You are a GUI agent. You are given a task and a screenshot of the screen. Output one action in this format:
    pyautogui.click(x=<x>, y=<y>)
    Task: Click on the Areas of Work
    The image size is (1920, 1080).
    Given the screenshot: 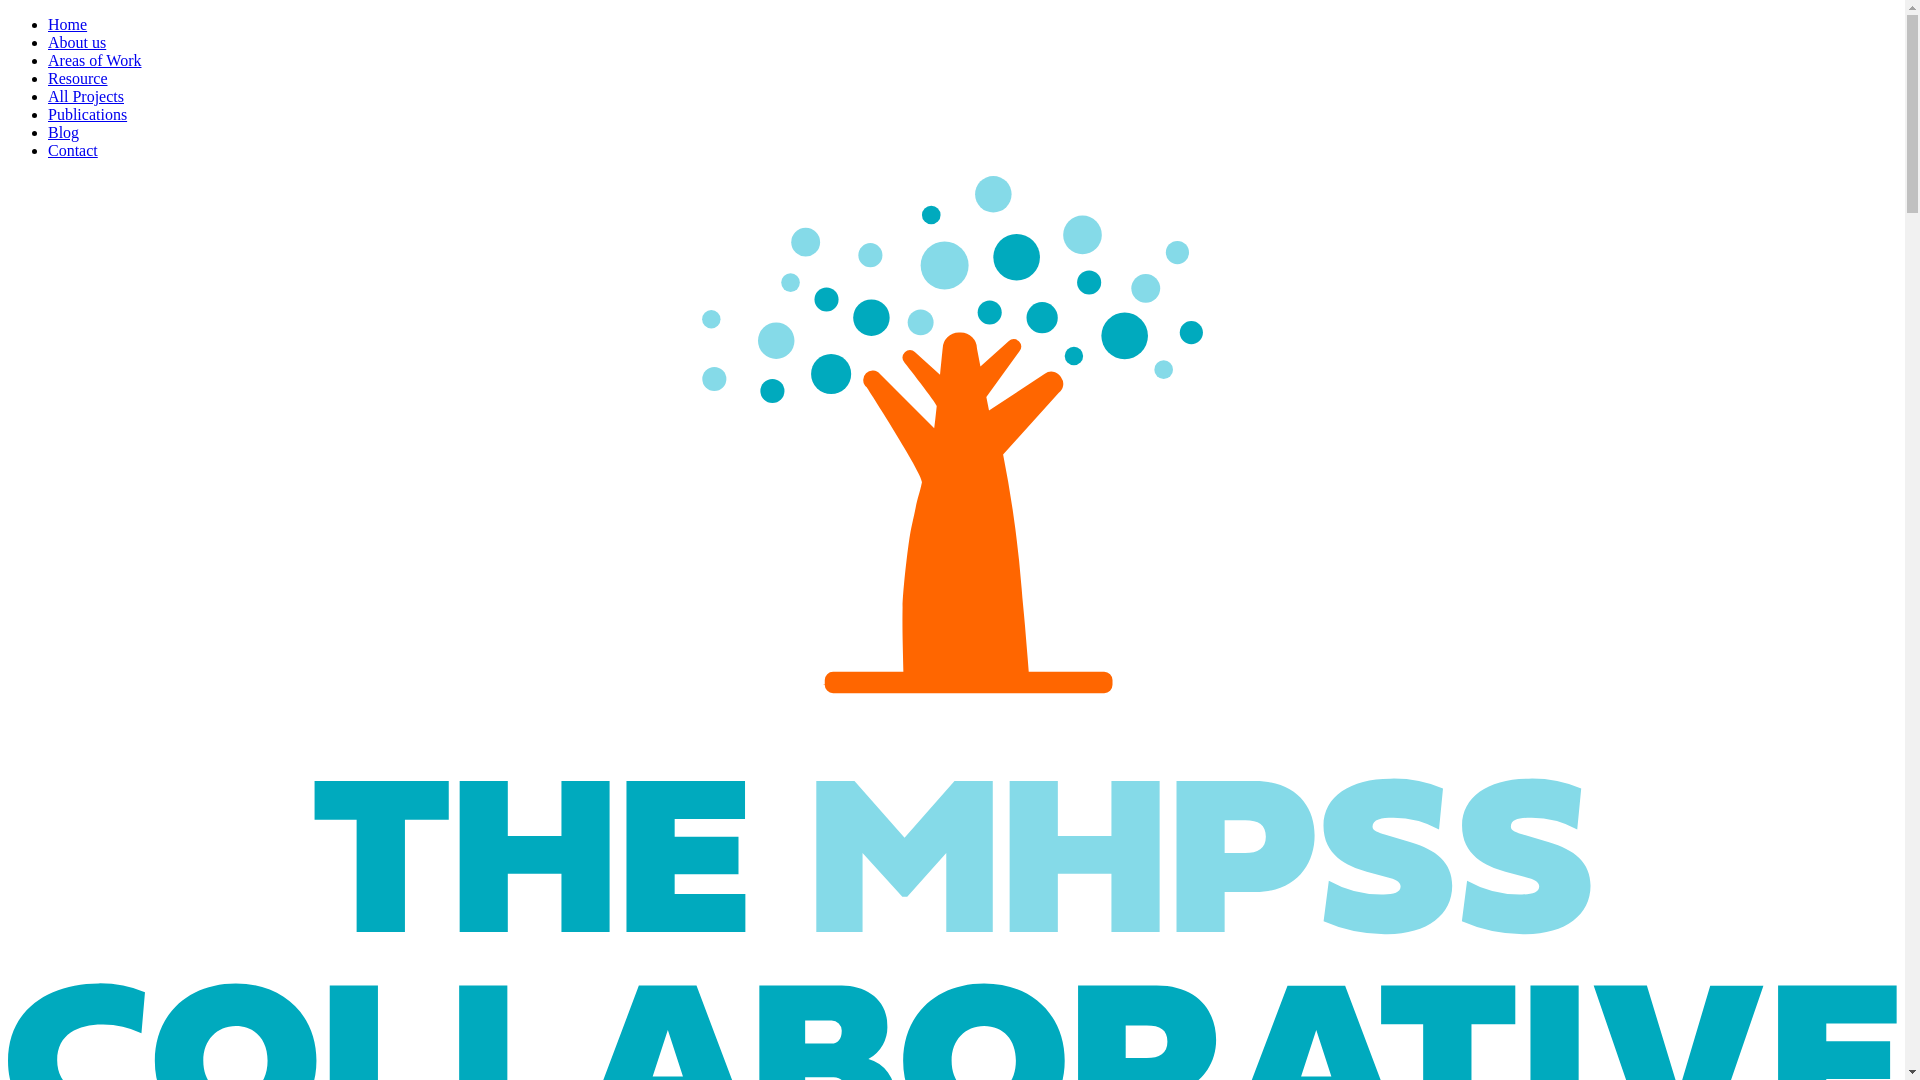 What is the action you would take?
    pyautogui.click(x=95, y=60)
    